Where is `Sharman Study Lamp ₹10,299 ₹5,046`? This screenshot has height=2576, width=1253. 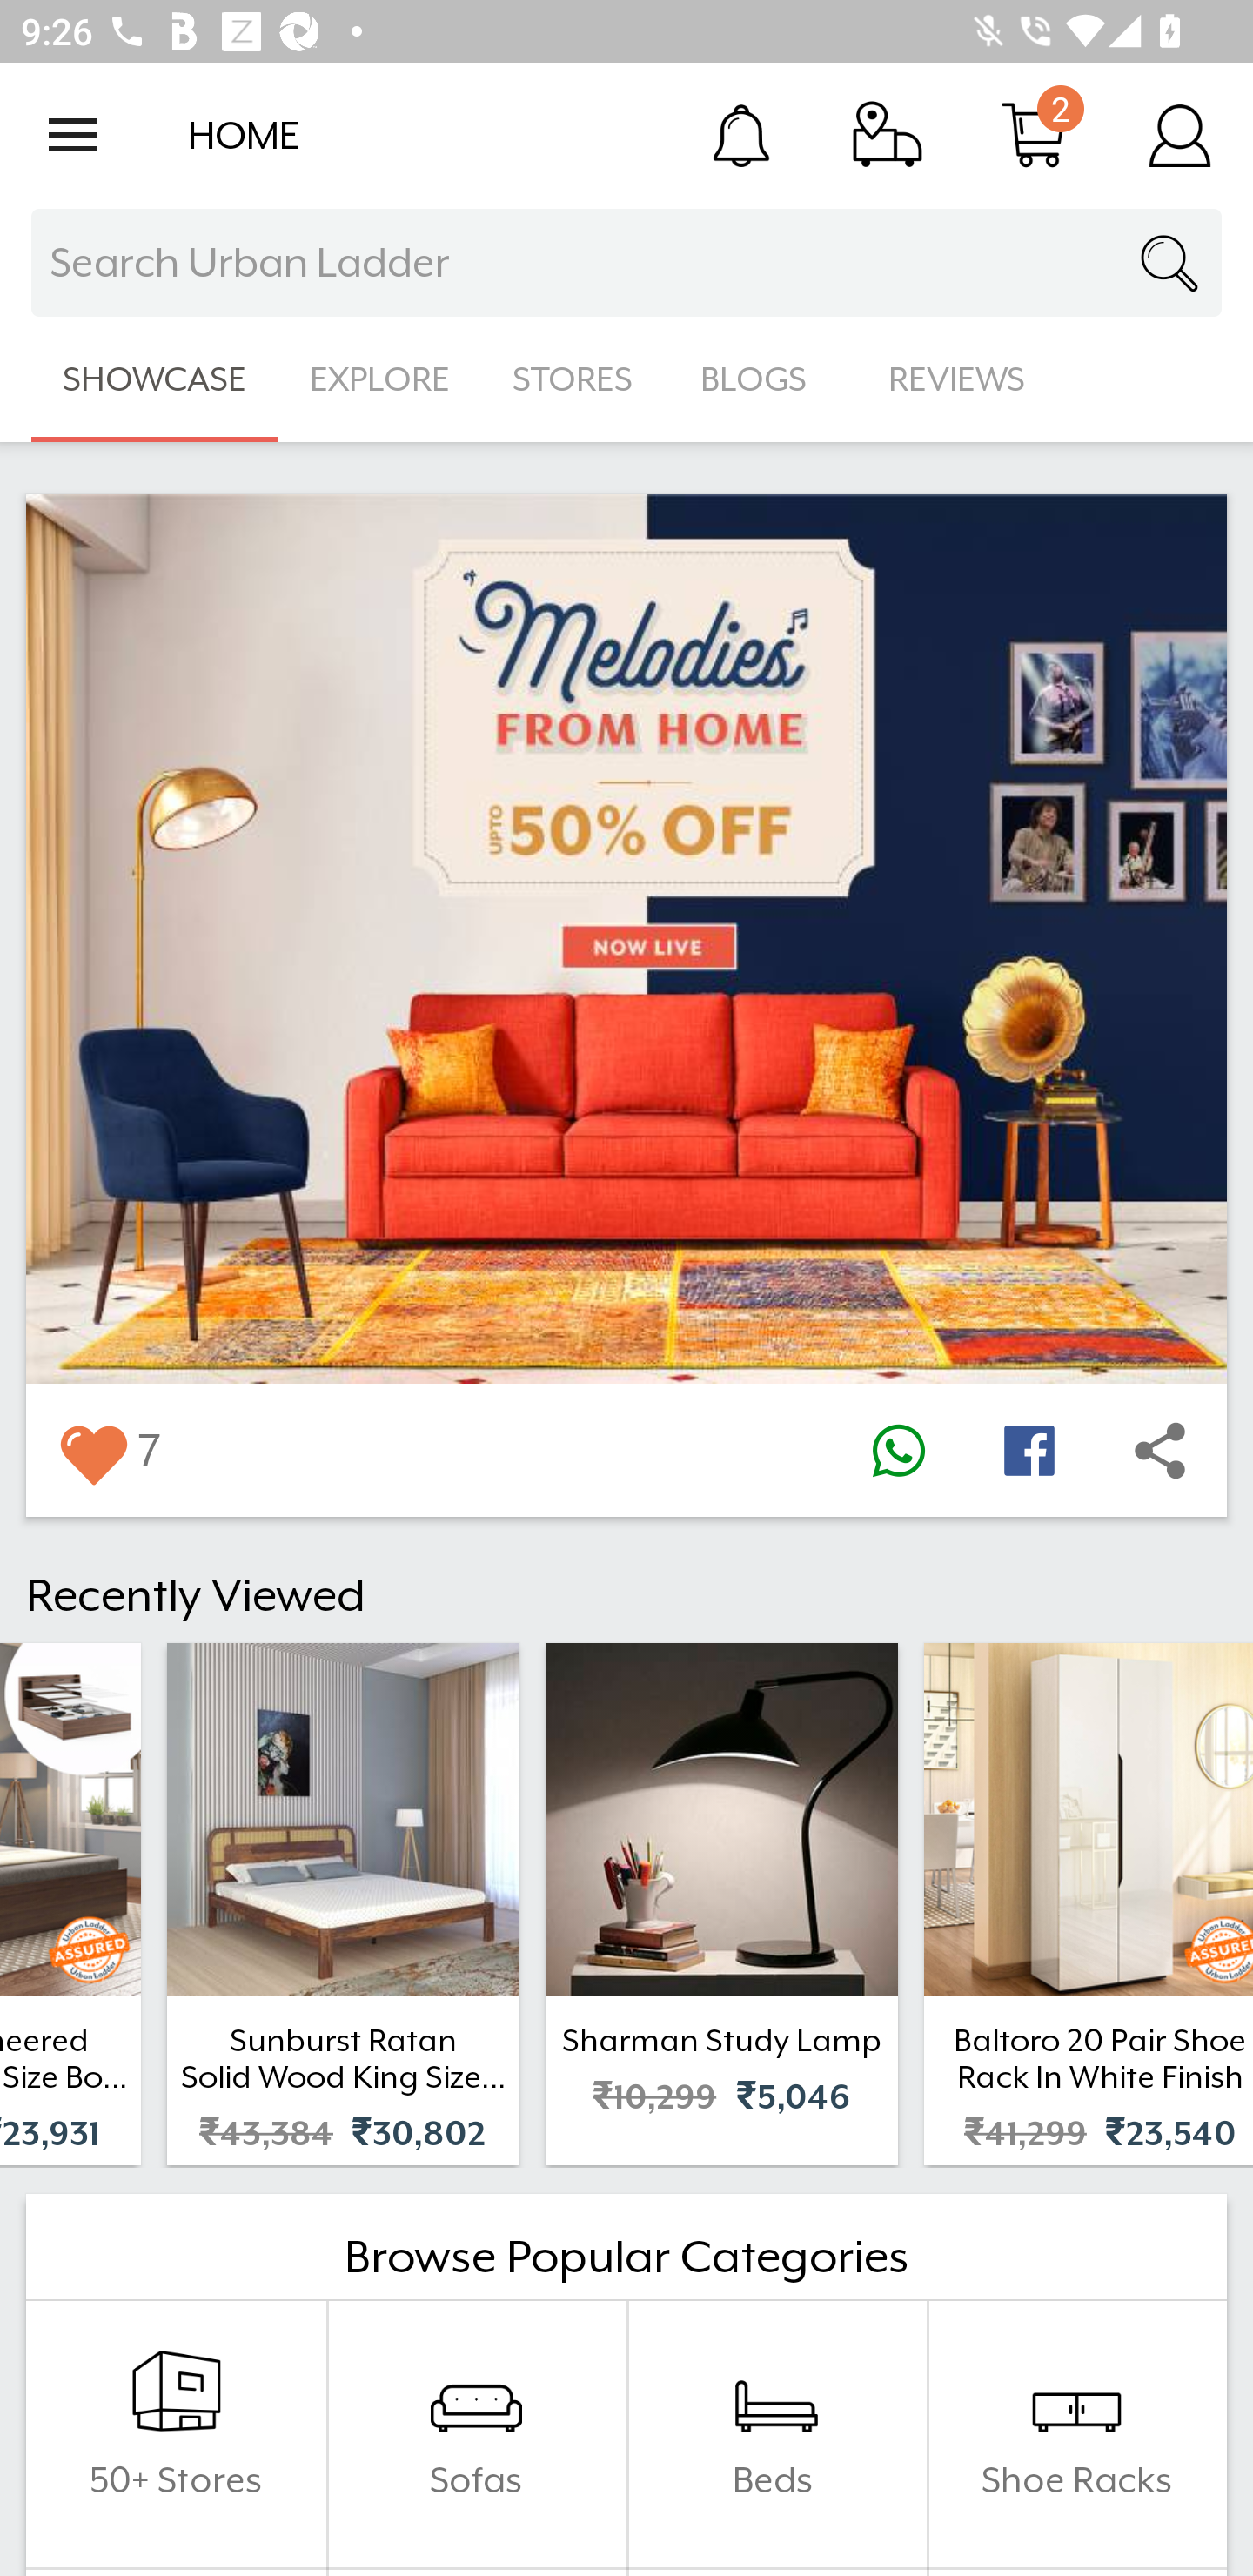
Sharman Study Lamp ₹10,299 ₹5,046 is located at coordinates (721, 1904).